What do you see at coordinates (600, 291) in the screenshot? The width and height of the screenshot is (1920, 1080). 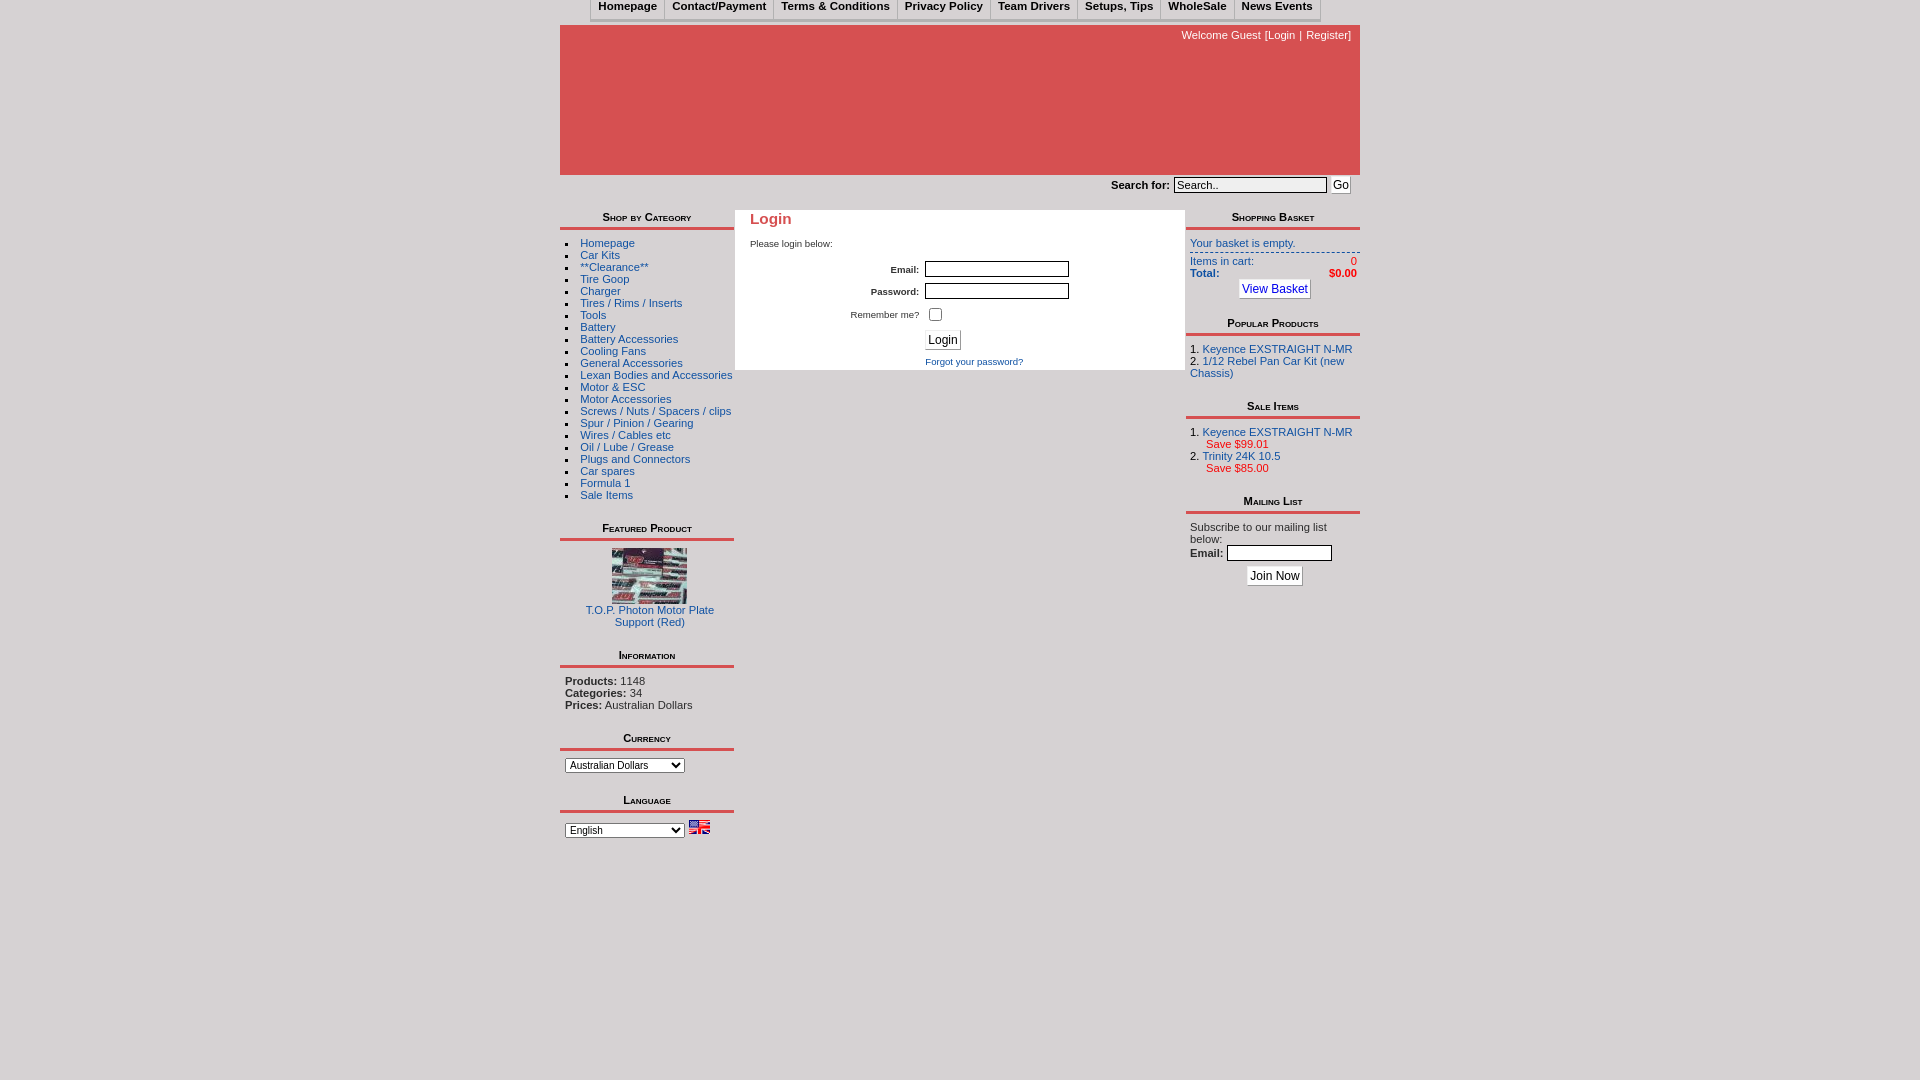 I see `Charger` at bounding box center [600, 291].